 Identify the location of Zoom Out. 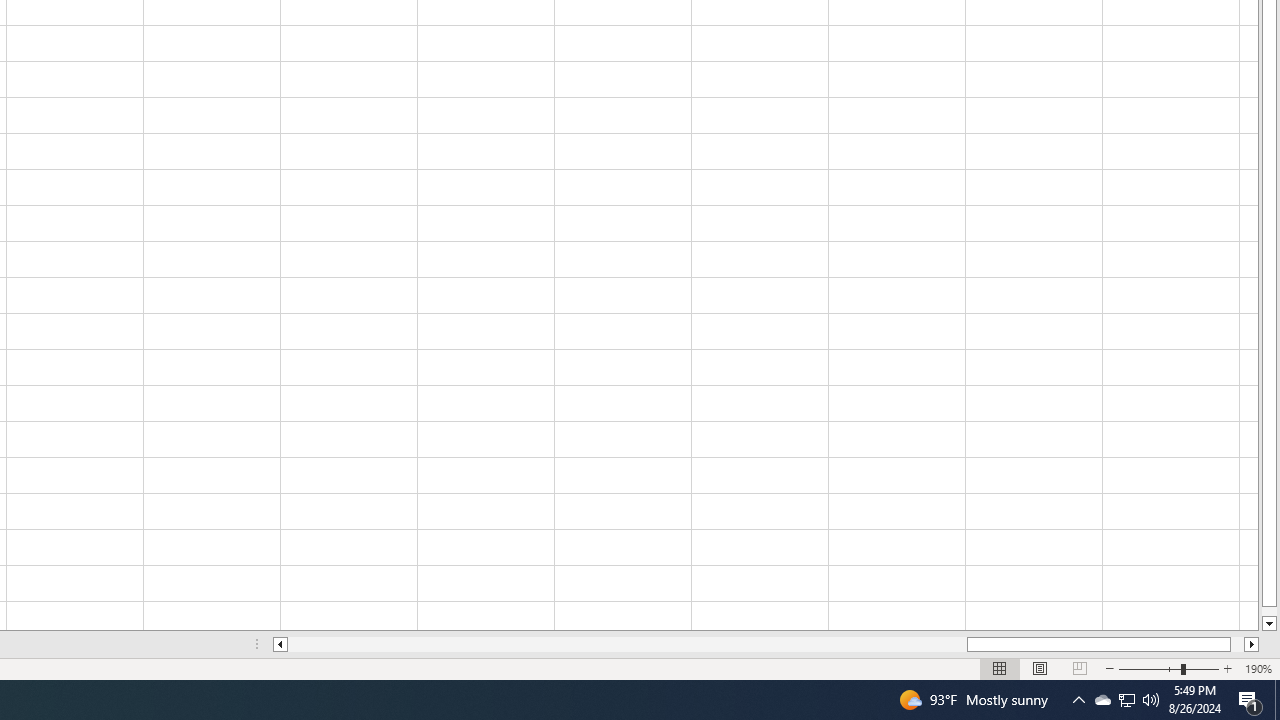
(1150, 668).